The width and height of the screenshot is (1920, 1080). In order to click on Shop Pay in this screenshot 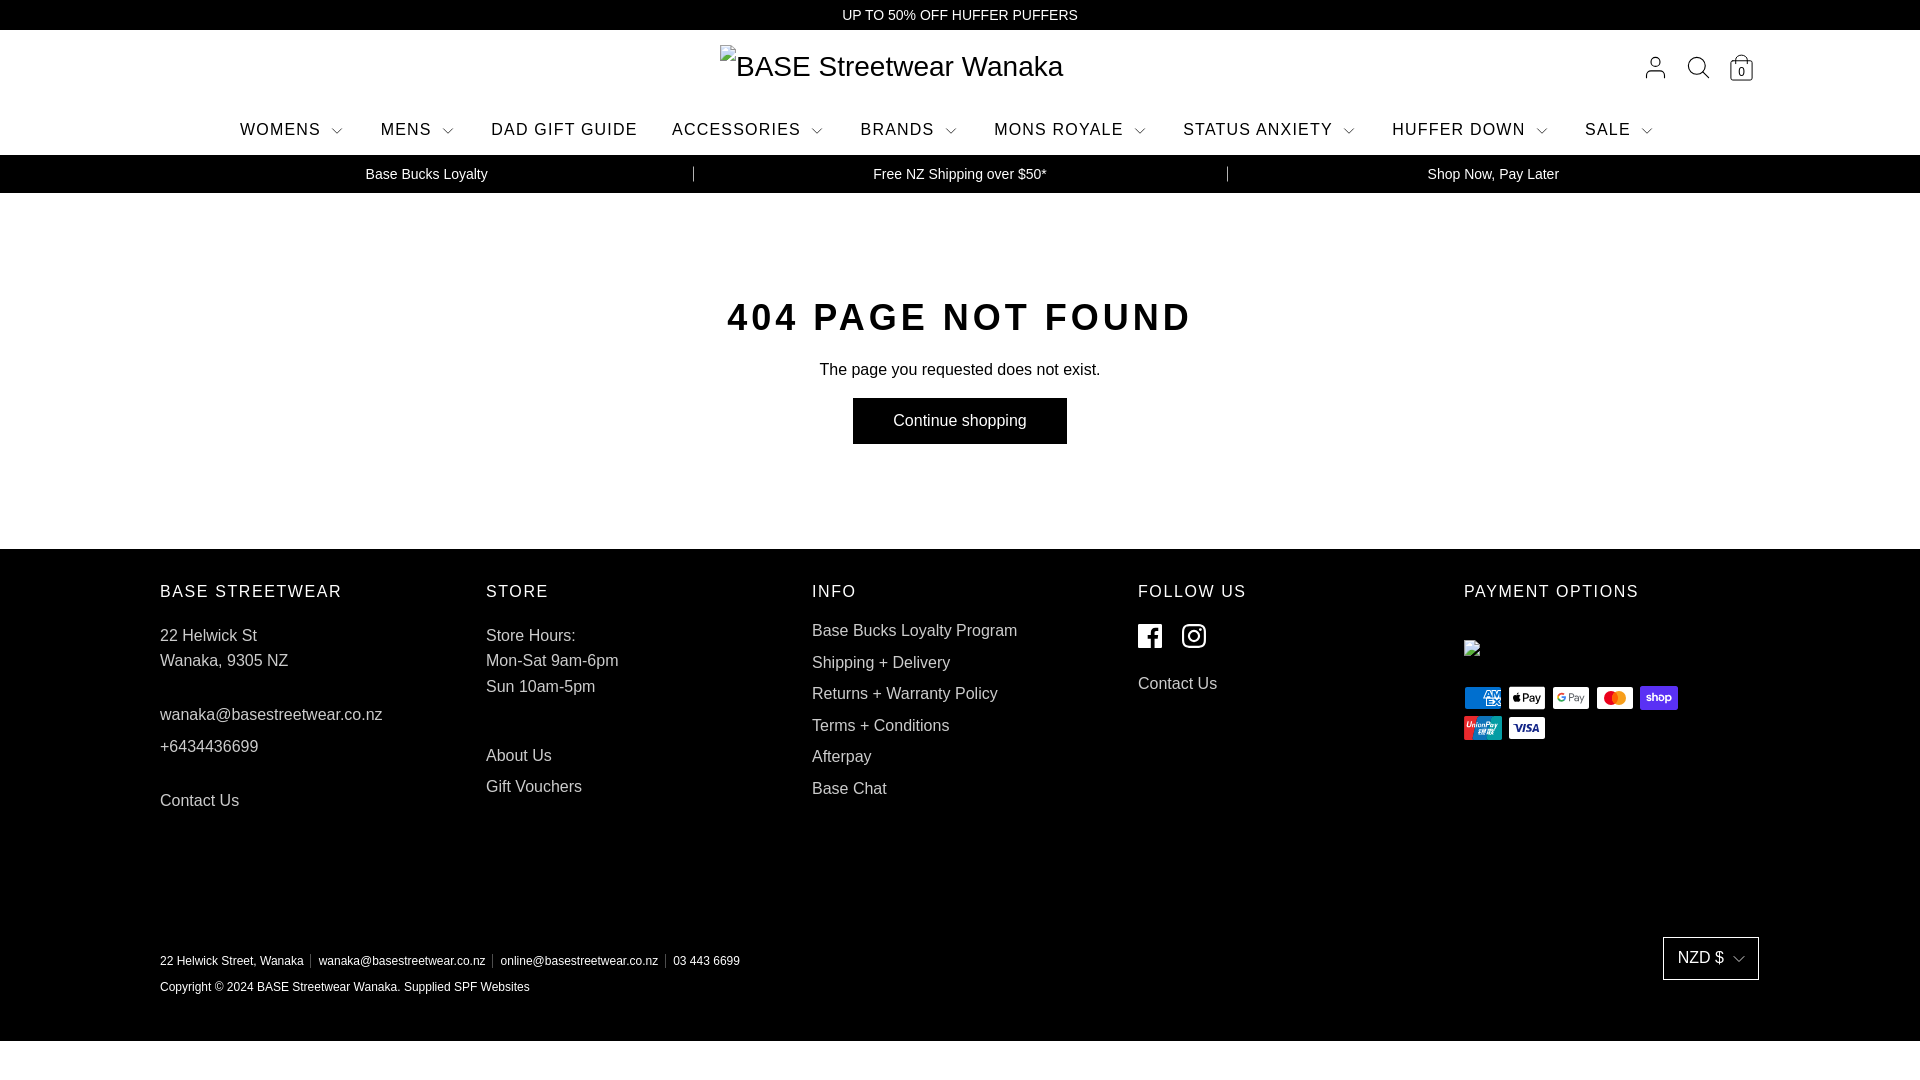, I will do `click(1658, 697)`.